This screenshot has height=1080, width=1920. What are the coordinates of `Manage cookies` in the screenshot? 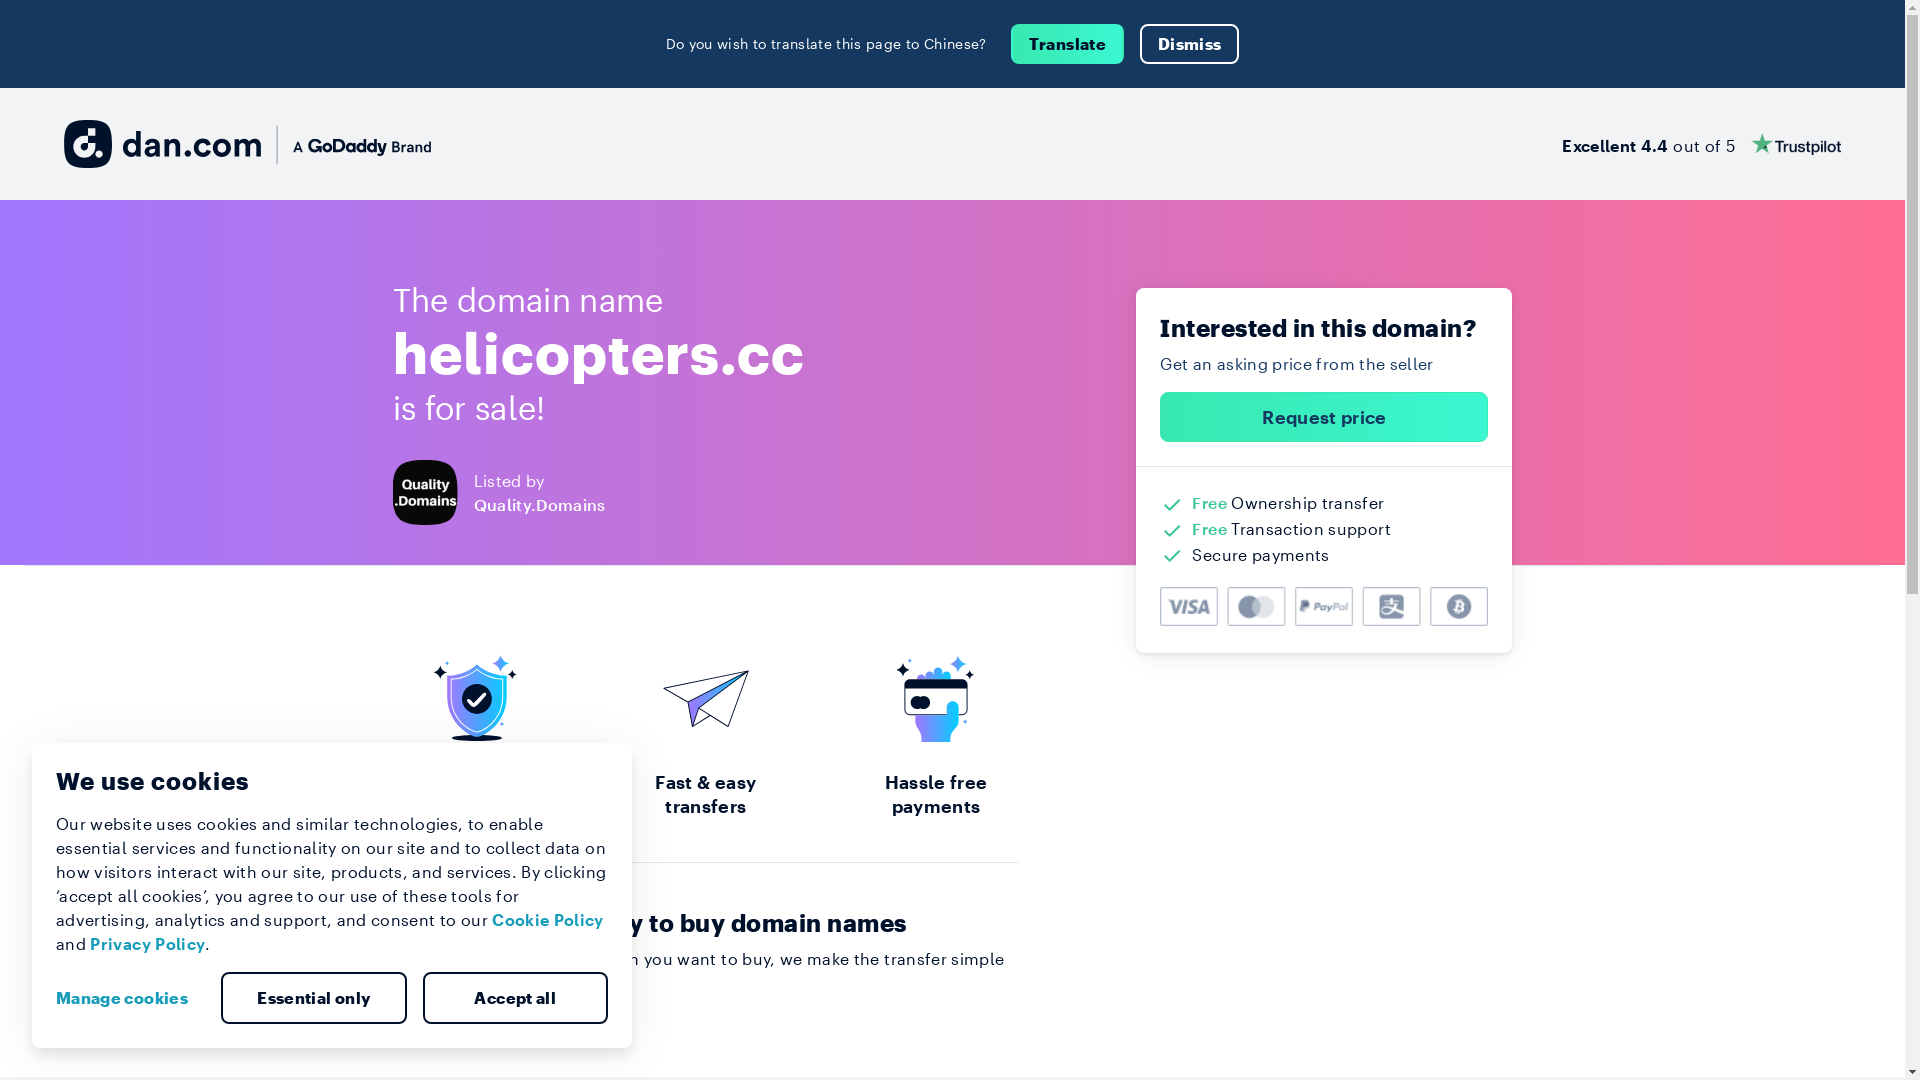 It's located at (130, 998).